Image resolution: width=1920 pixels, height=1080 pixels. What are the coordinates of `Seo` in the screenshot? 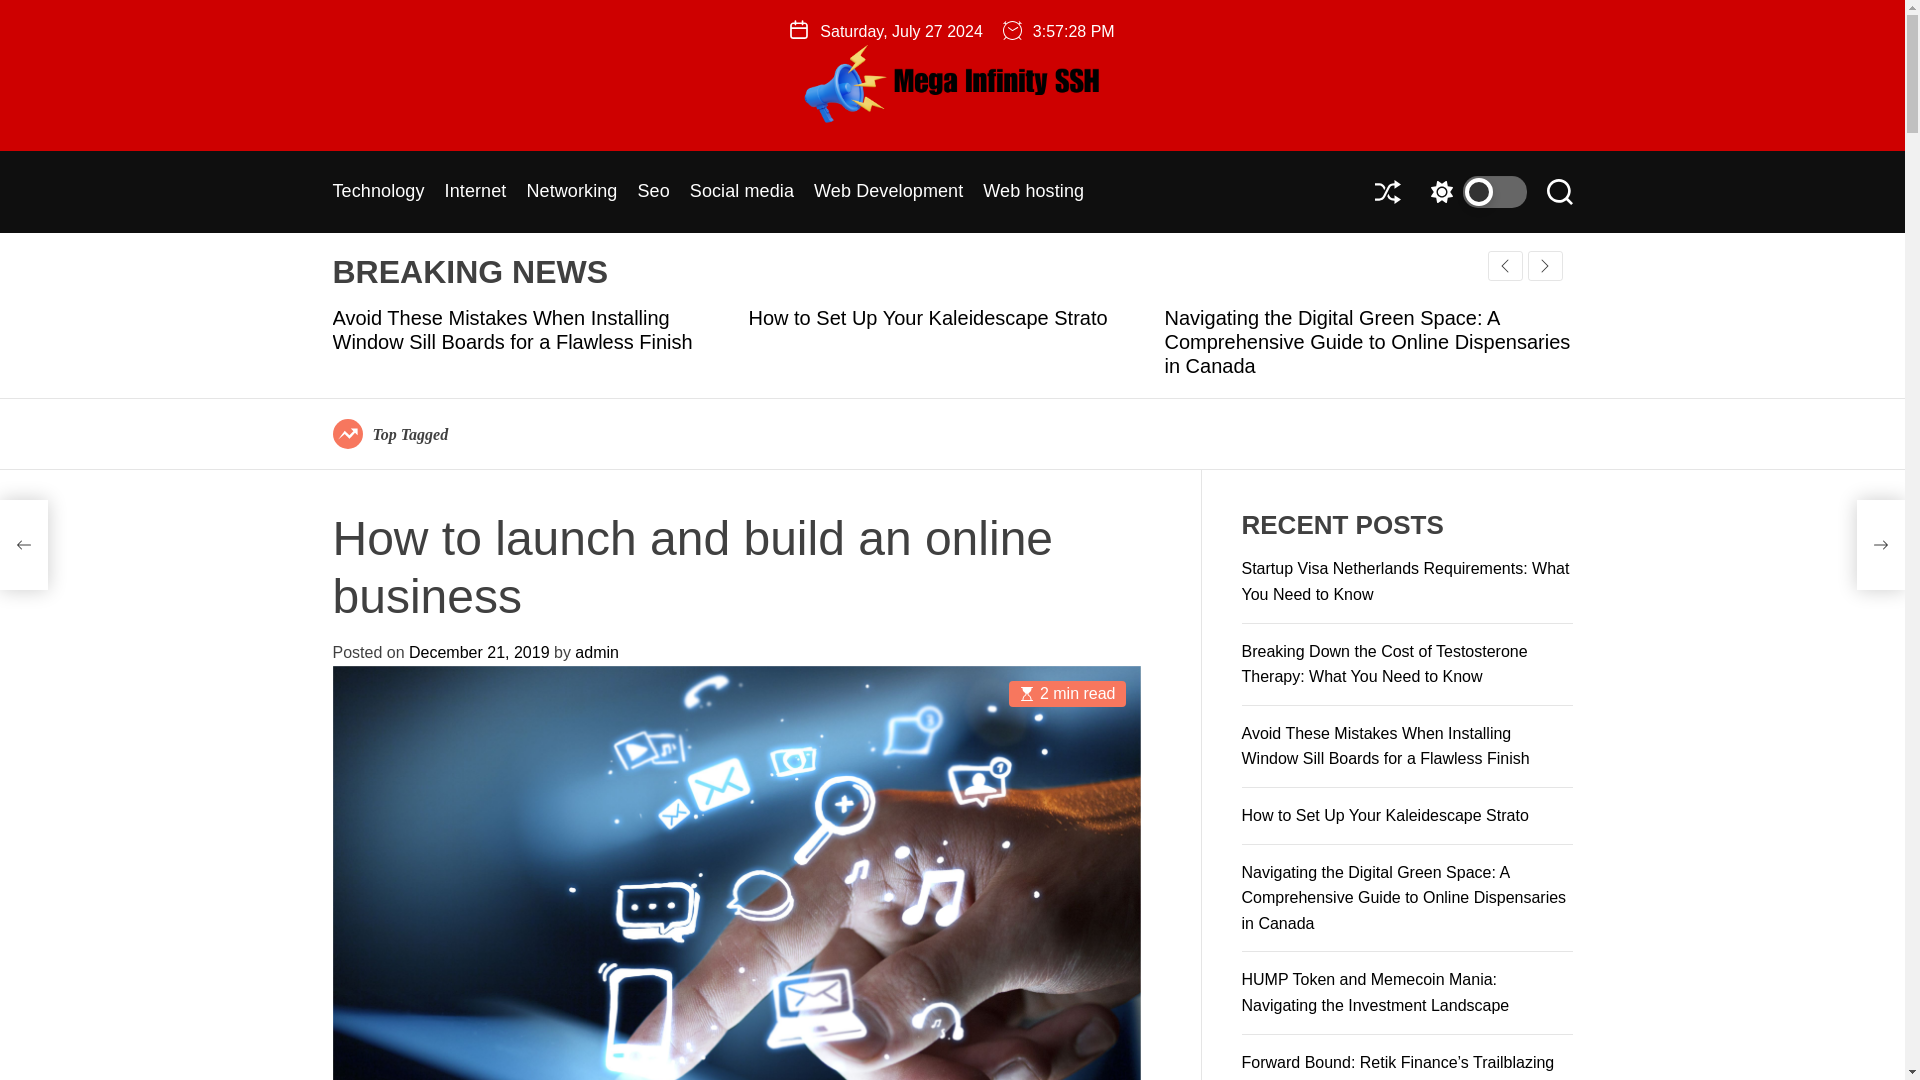 It's located at (652, 191).